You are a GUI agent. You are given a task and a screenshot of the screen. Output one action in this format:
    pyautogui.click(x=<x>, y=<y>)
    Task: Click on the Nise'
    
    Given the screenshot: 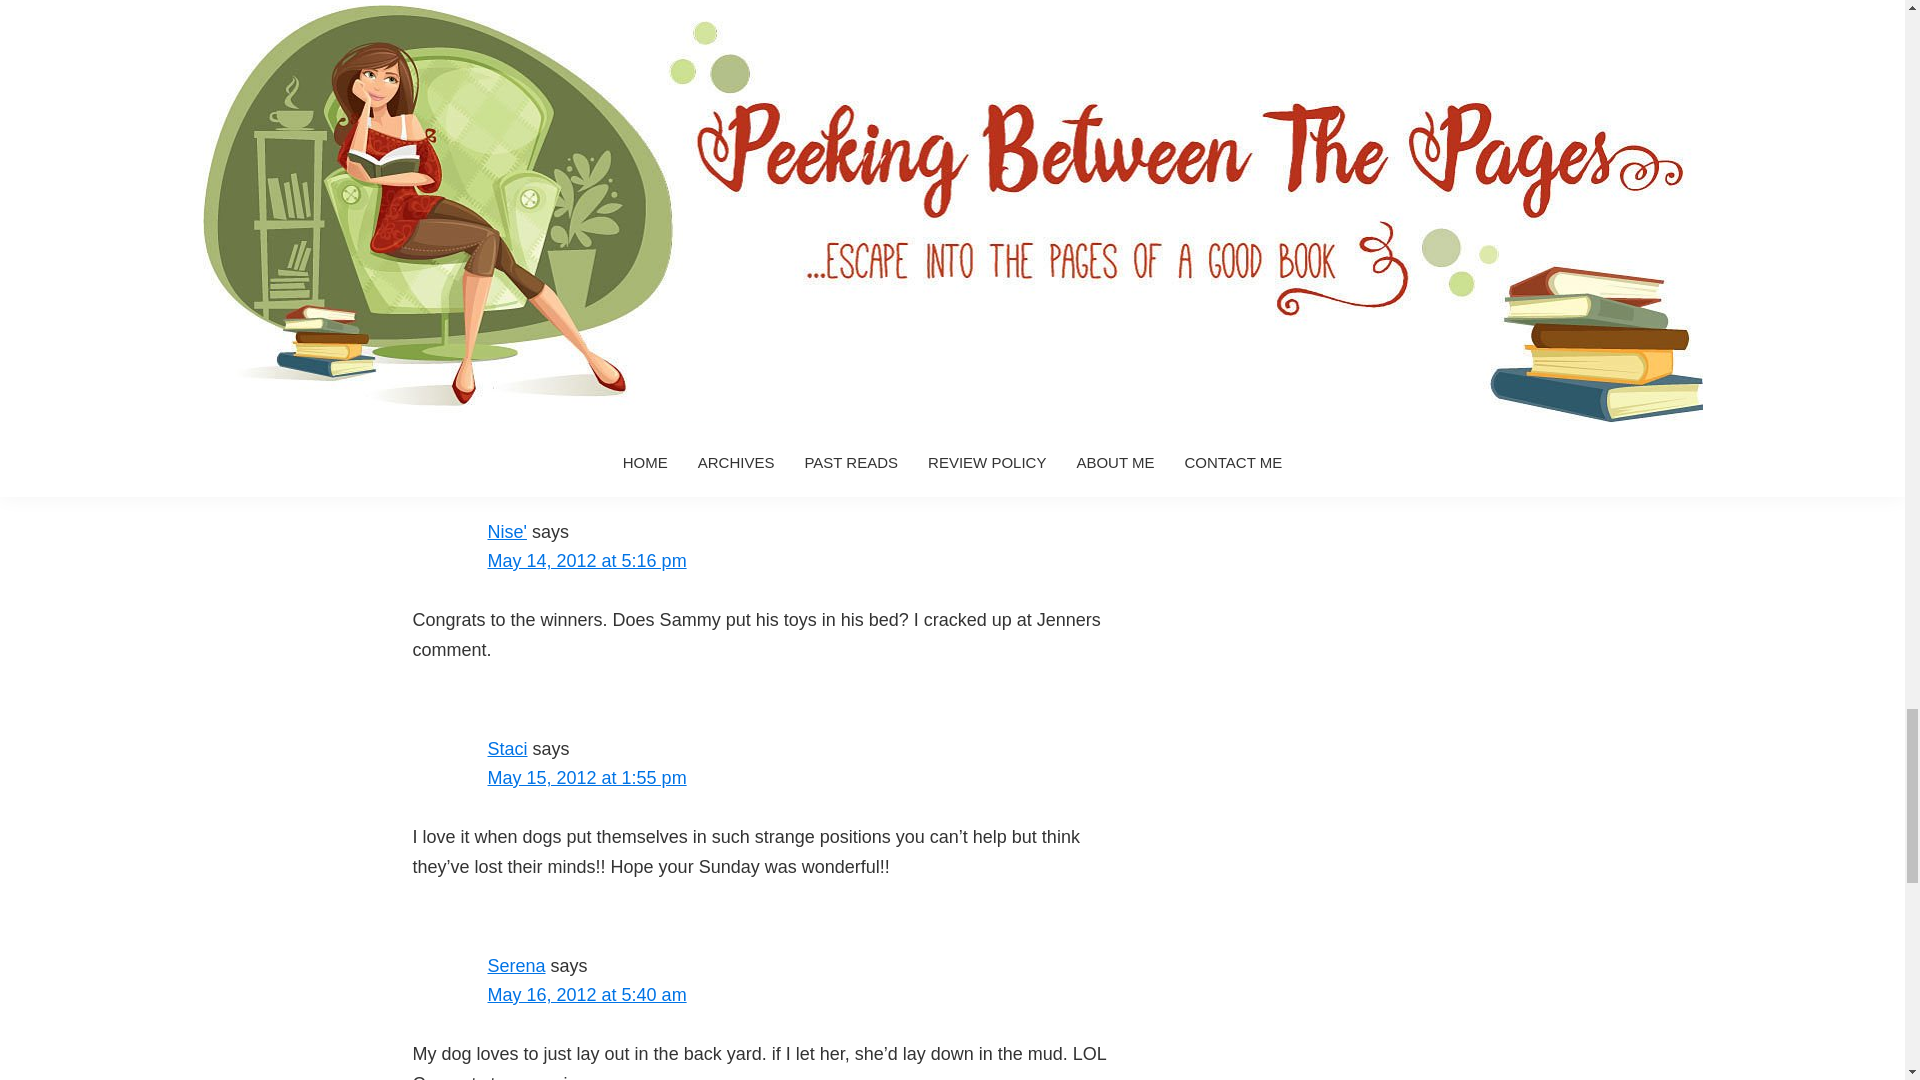 What is the action you would take?
    pyautogui.click(x=506, y=532)
    